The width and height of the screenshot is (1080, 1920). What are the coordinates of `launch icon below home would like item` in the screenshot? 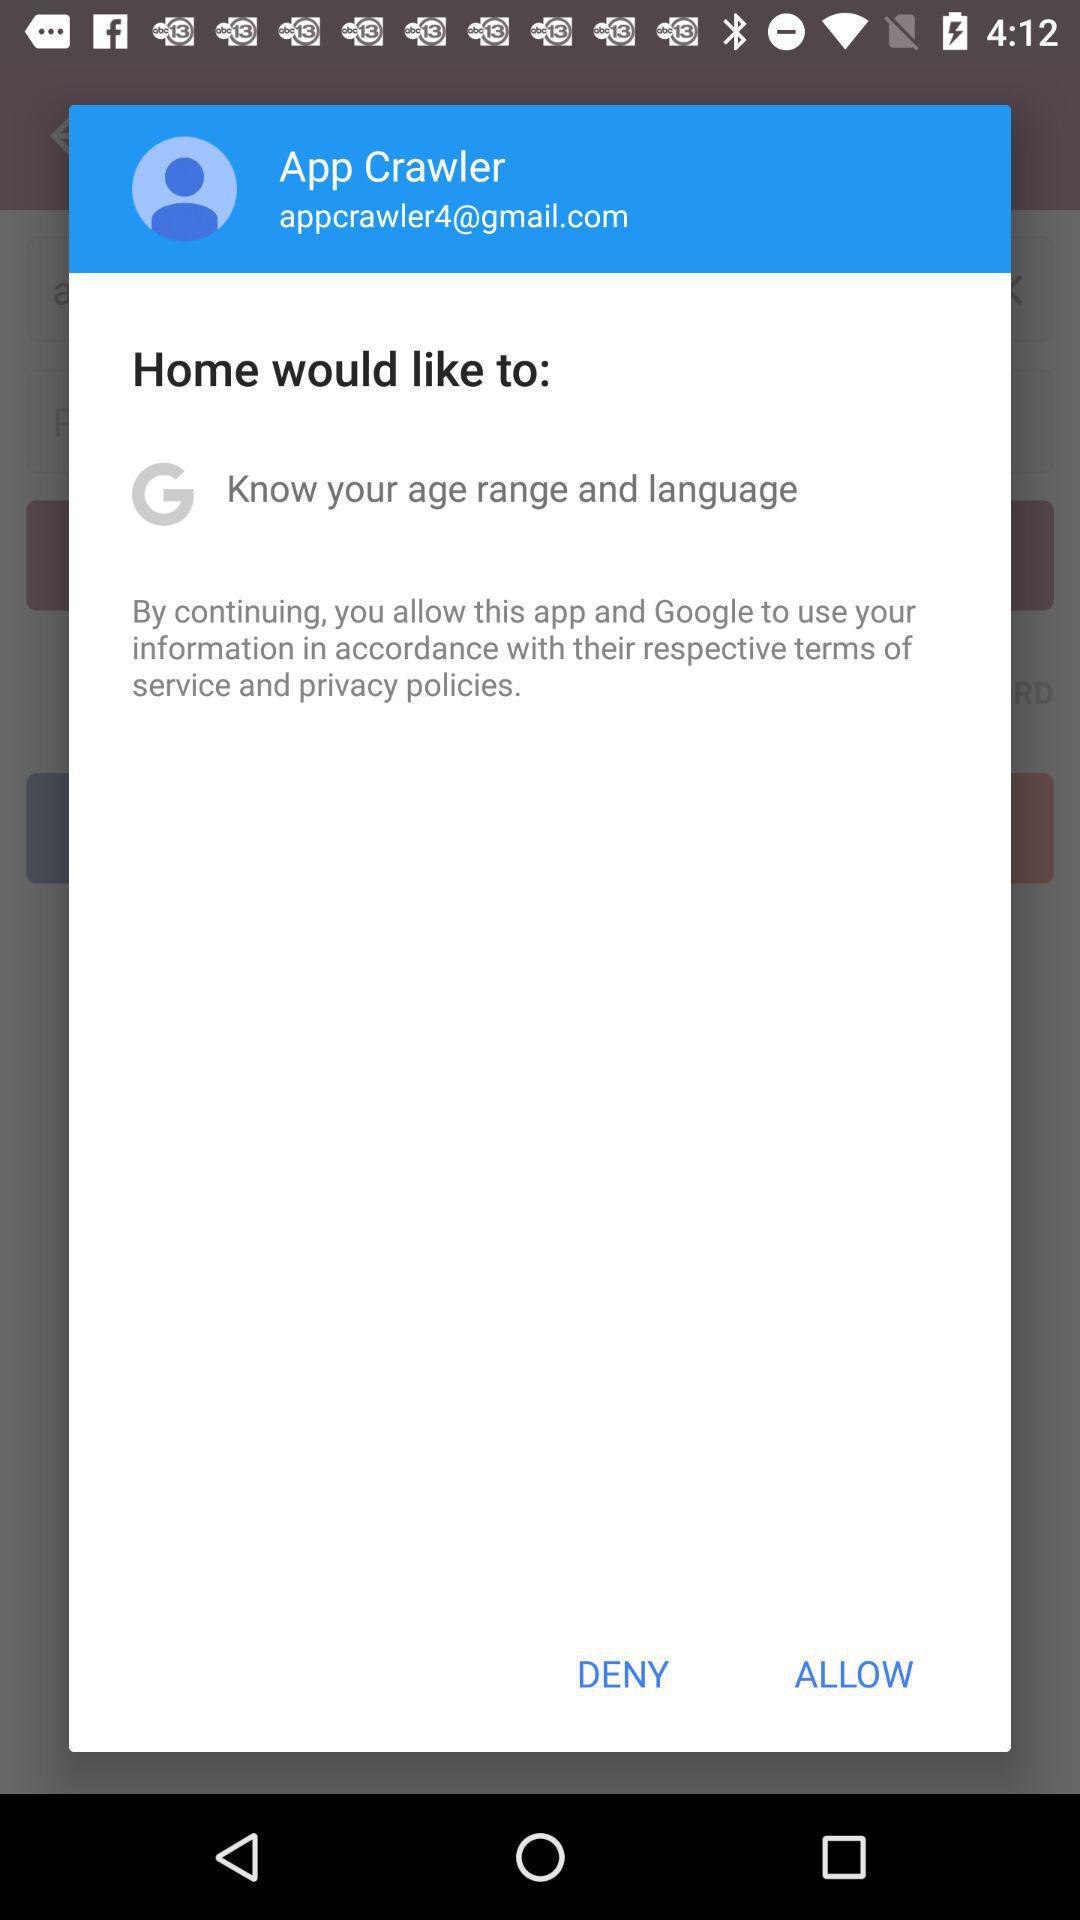 It's located at (512, 487).